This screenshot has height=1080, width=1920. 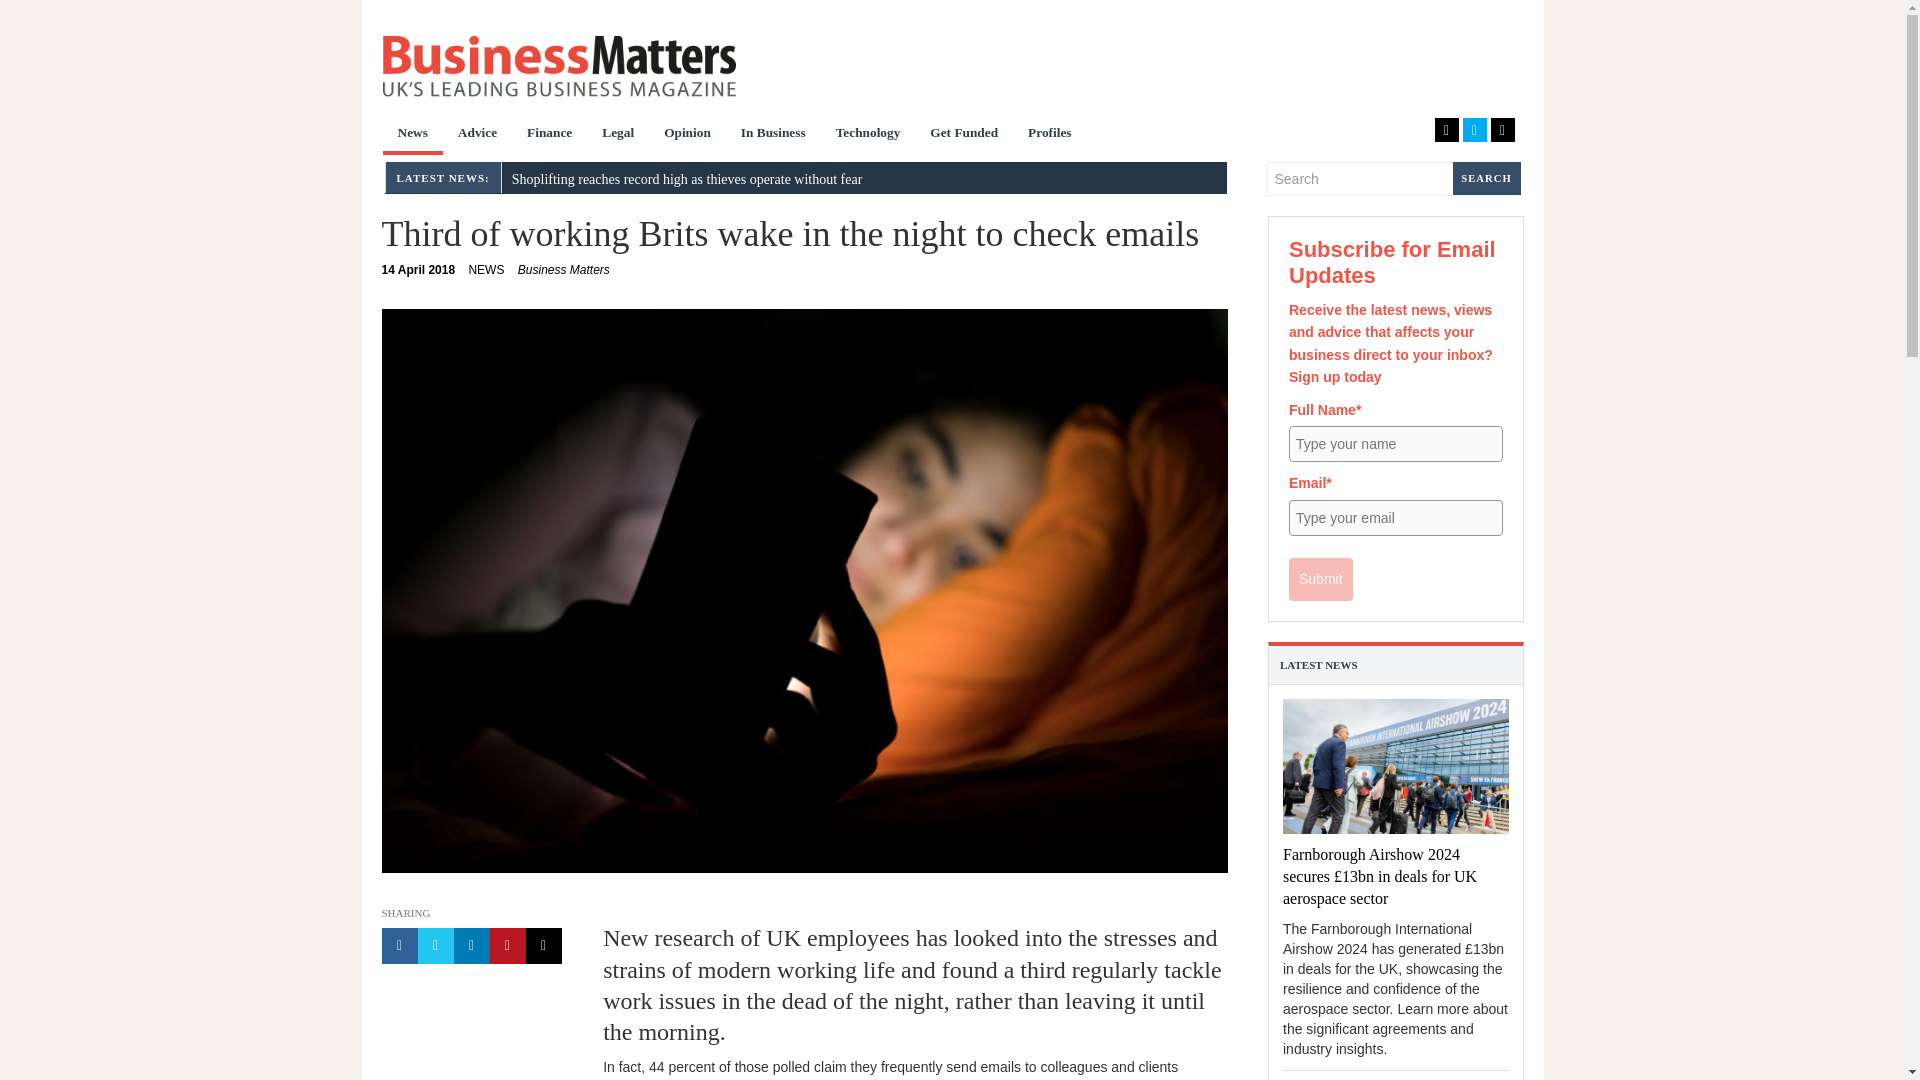 What do you see at coordinates (478, 134) in the screenshot?
I see `Advice` at bounding box center [478, 134].